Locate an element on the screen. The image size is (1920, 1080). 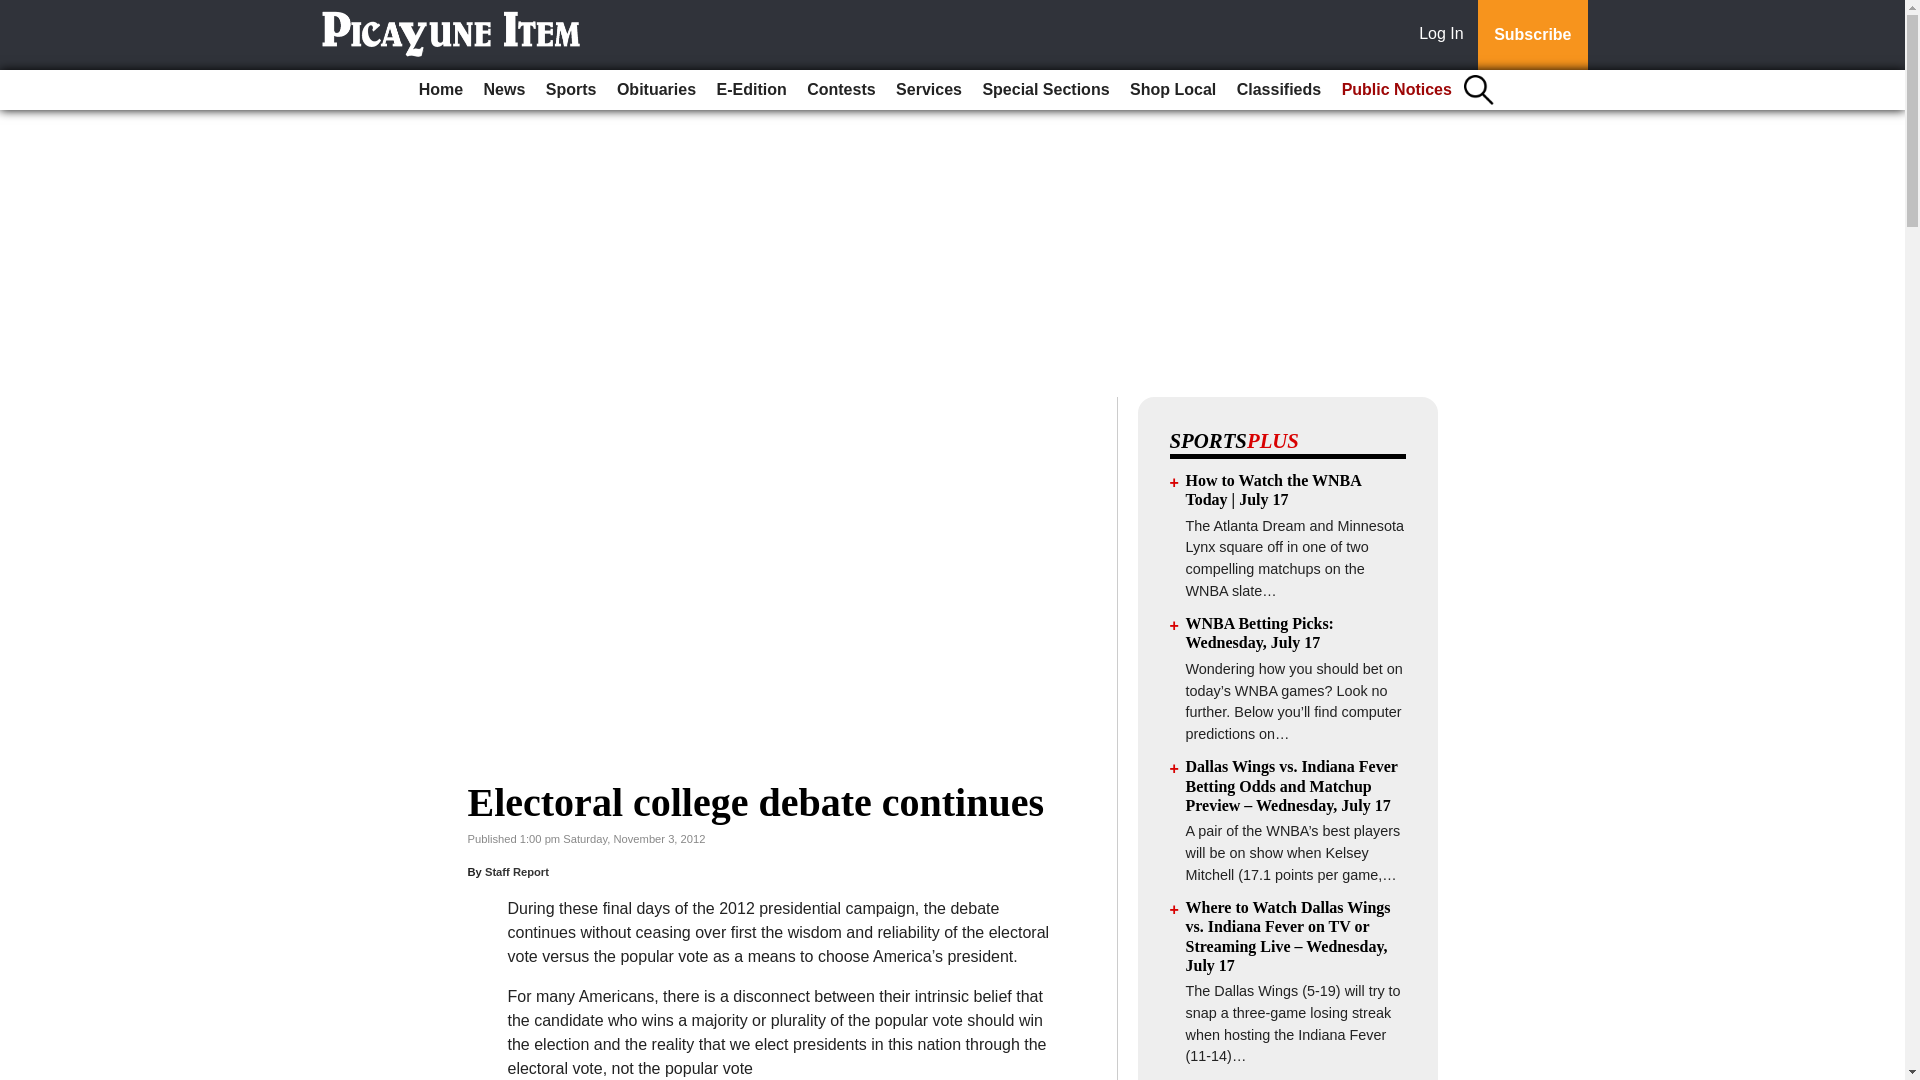
Special Sections is located at coordinates (1045, 90).